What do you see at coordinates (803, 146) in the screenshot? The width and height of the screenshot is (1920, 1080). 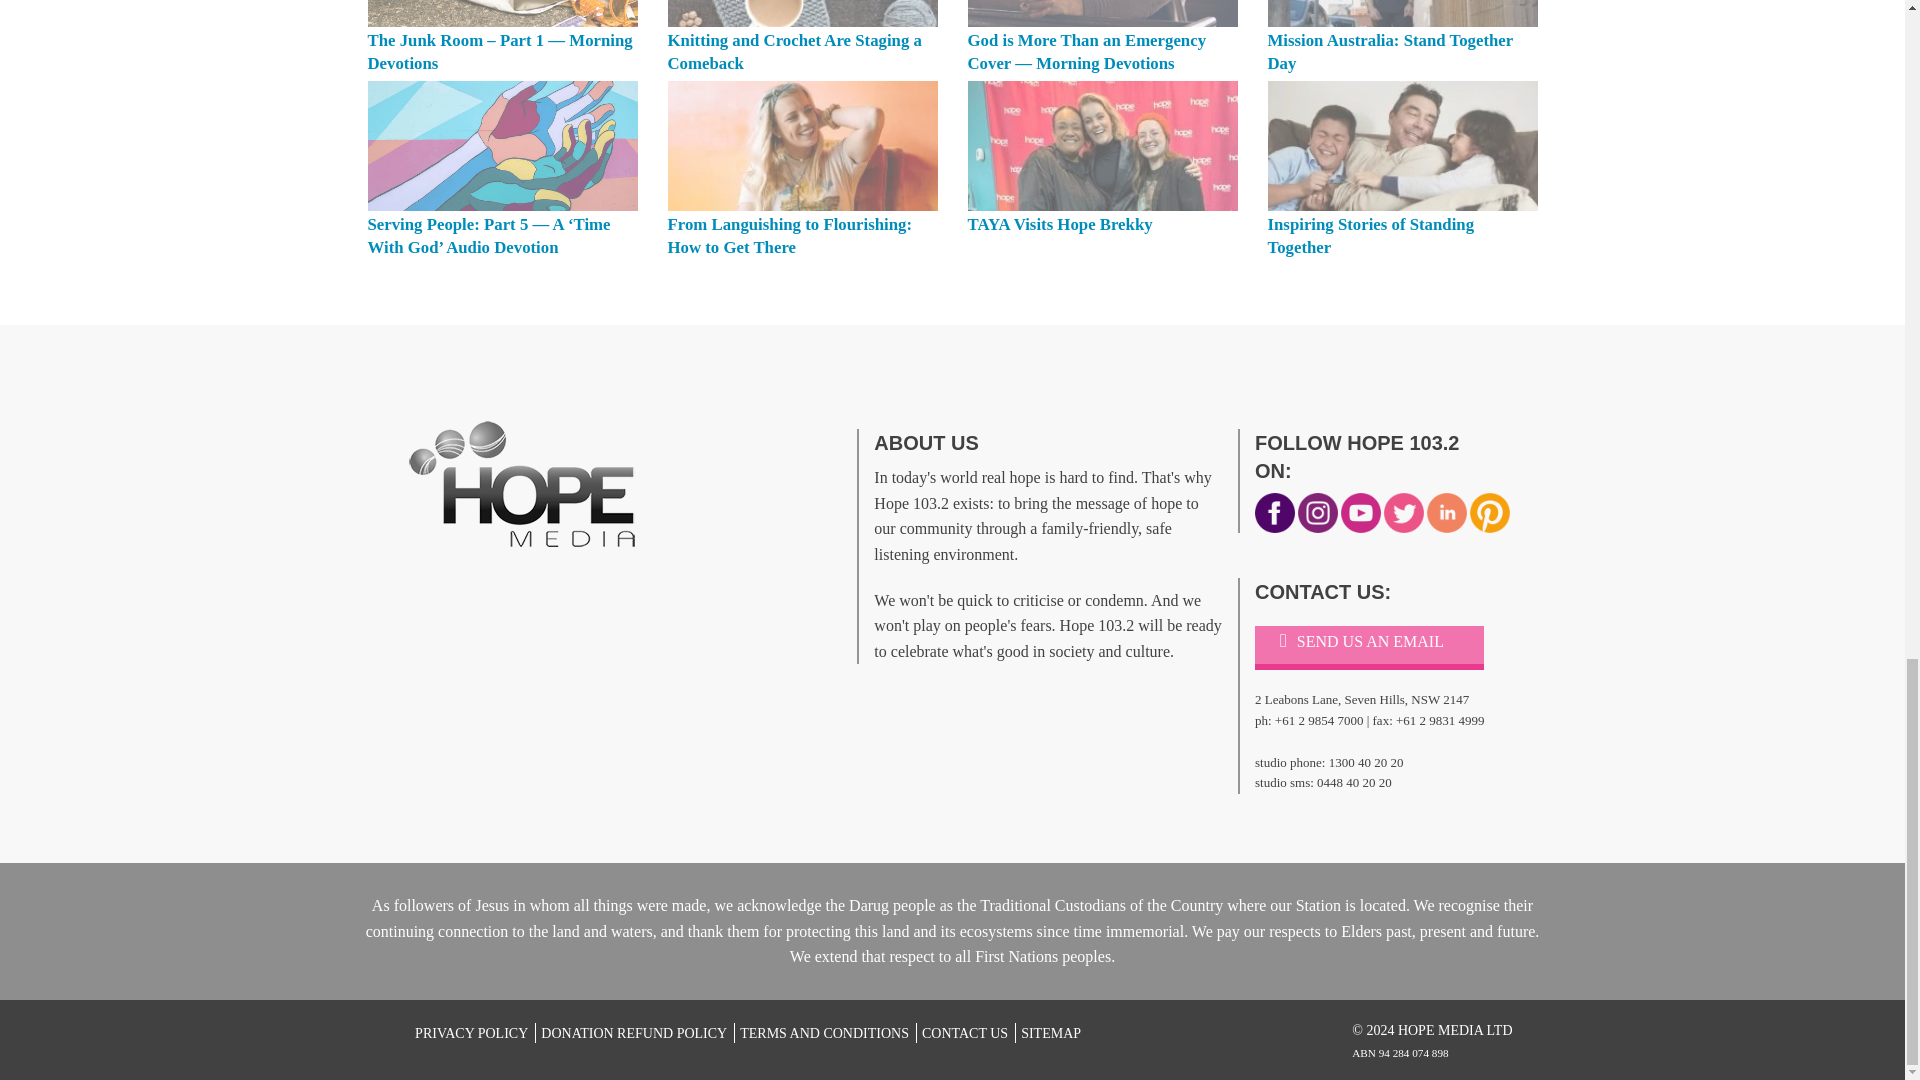 I see `From Languishing to Flourishing: How to Get There` at bounding box center [803, 146].